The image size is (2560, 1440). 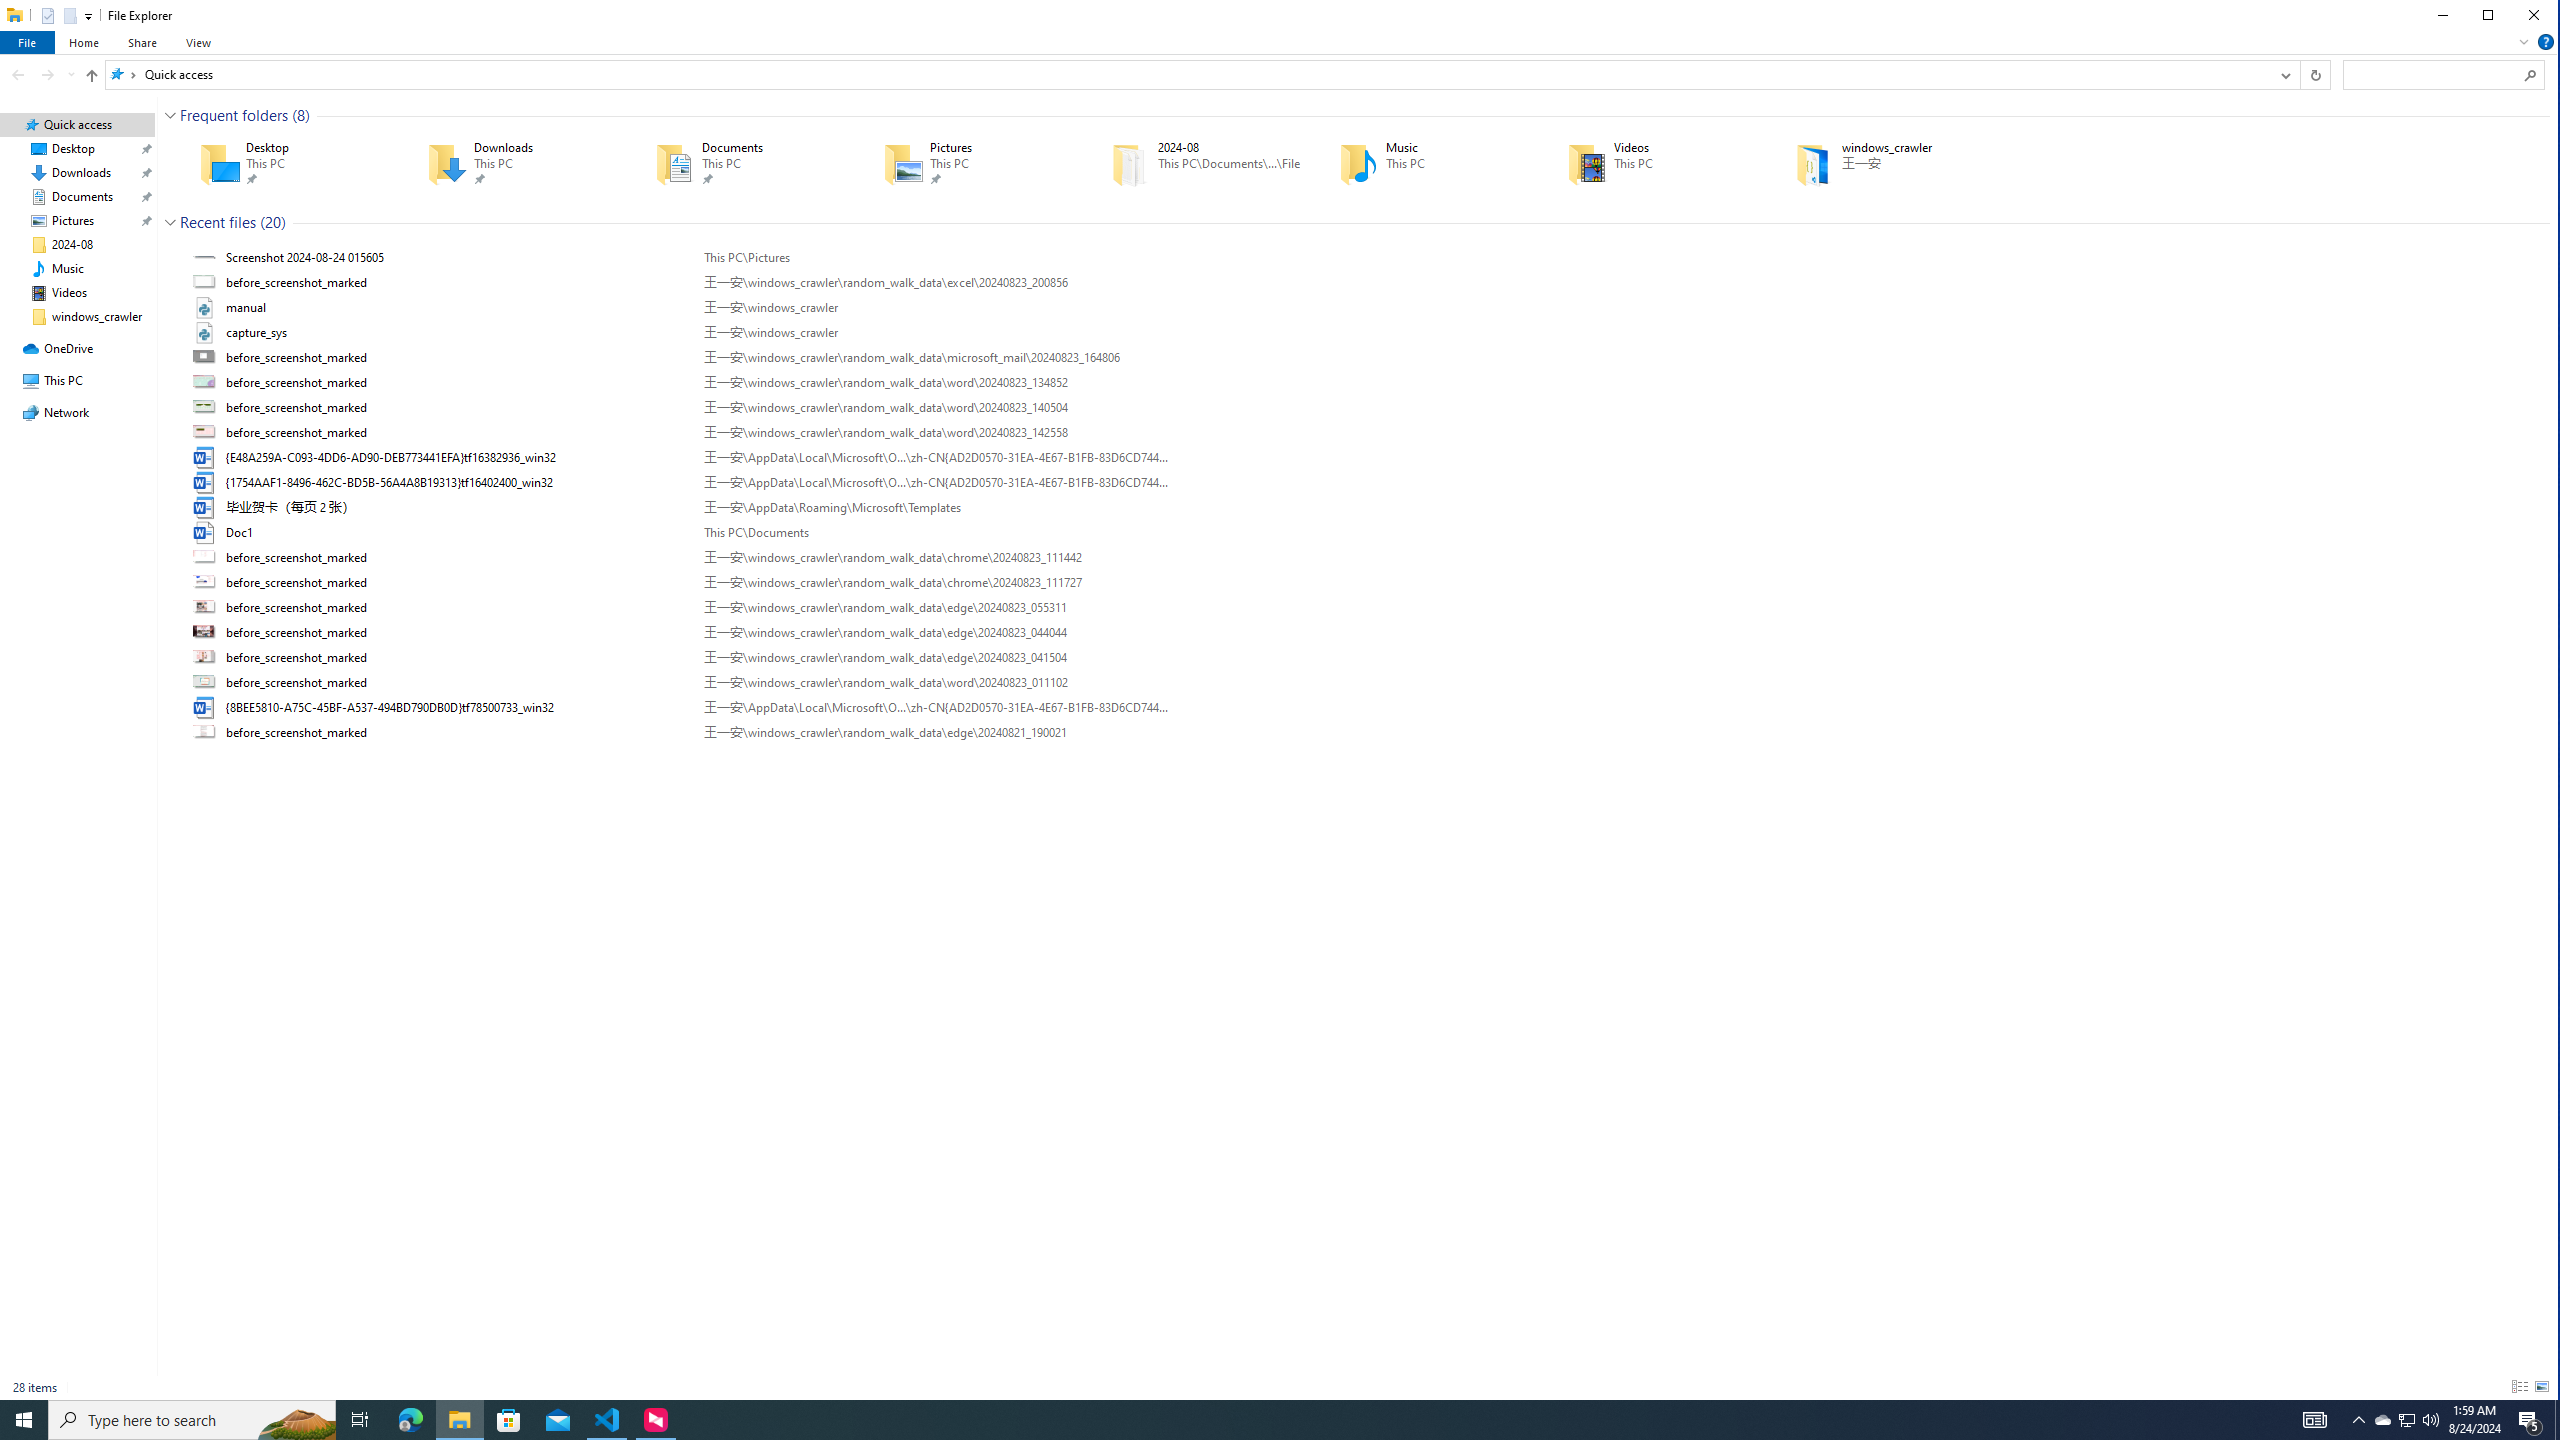 I want to click on Up band toolbar, so click(x=92, y=78).